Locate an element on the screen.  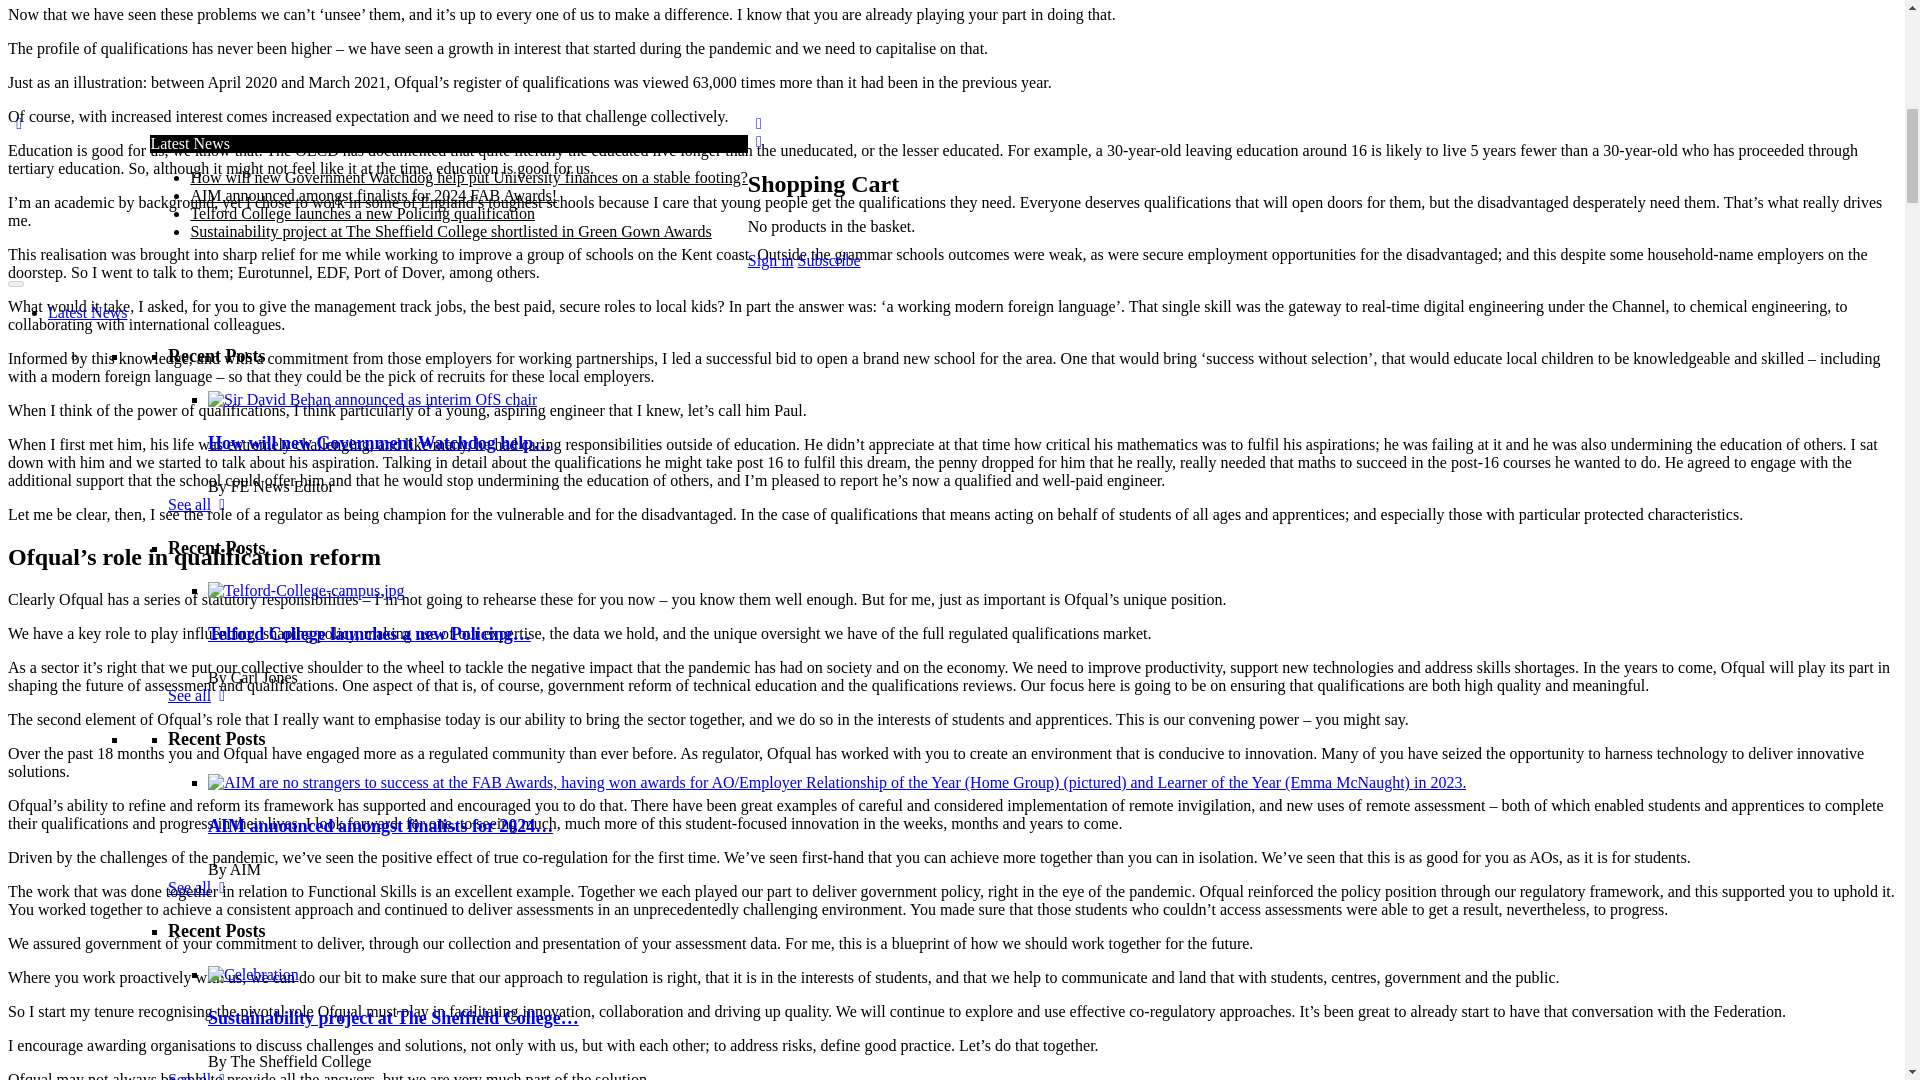
Exclusives is located at coordinates (82, 186).